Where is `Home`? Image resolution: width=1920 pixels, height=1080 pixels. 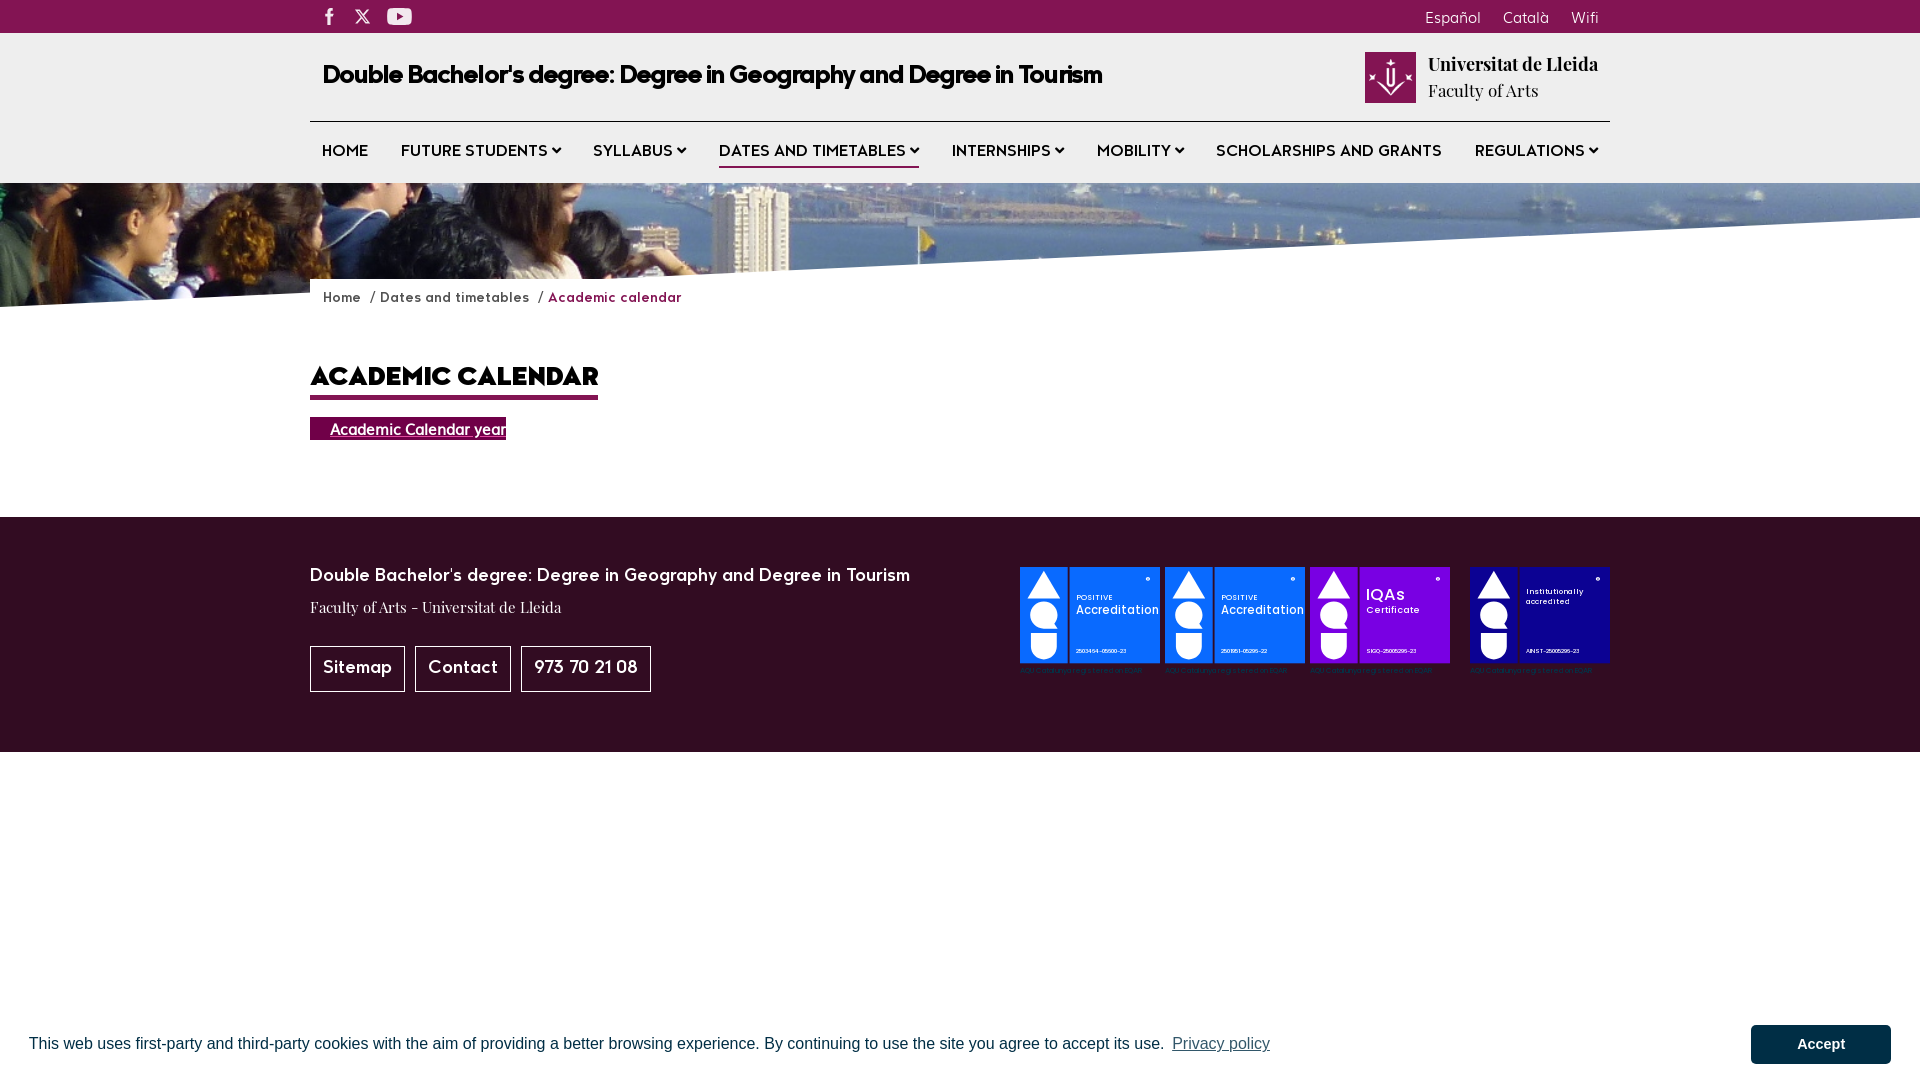 Home is located at coordinates (344, 298).